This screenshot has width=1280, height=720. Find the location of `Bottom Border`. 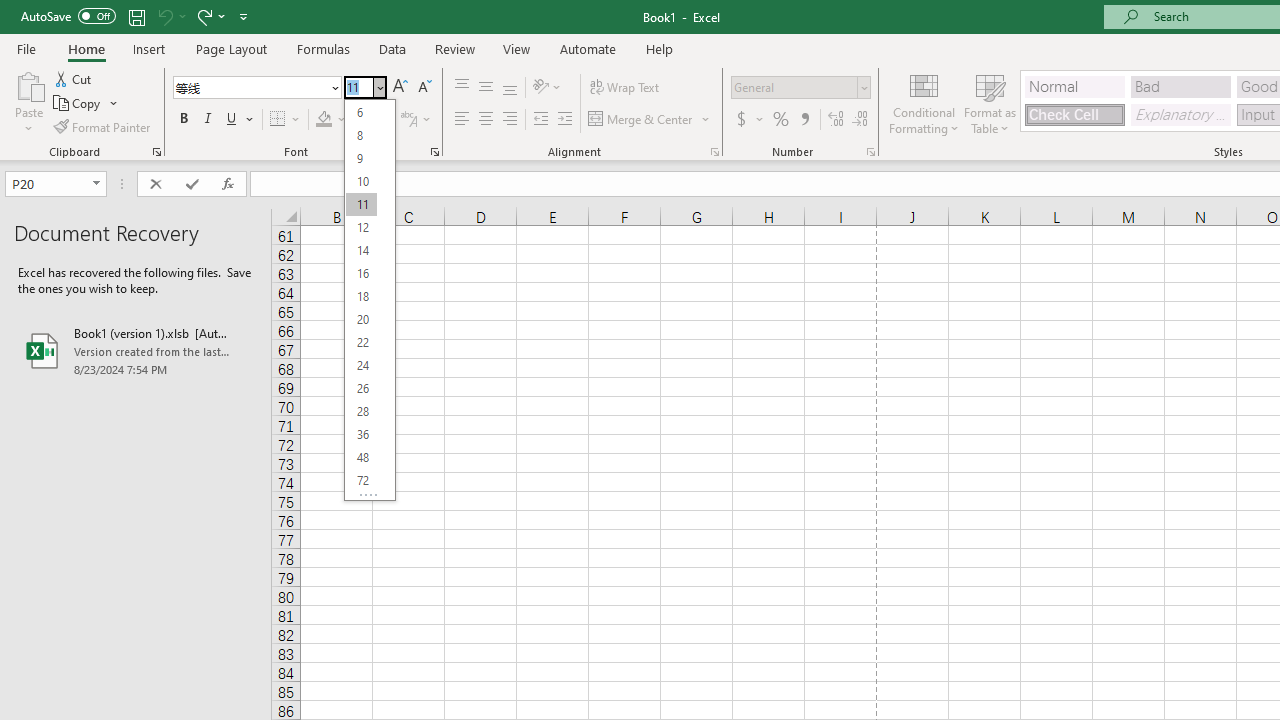

Bottom Border is located at coordinates (278, 120).